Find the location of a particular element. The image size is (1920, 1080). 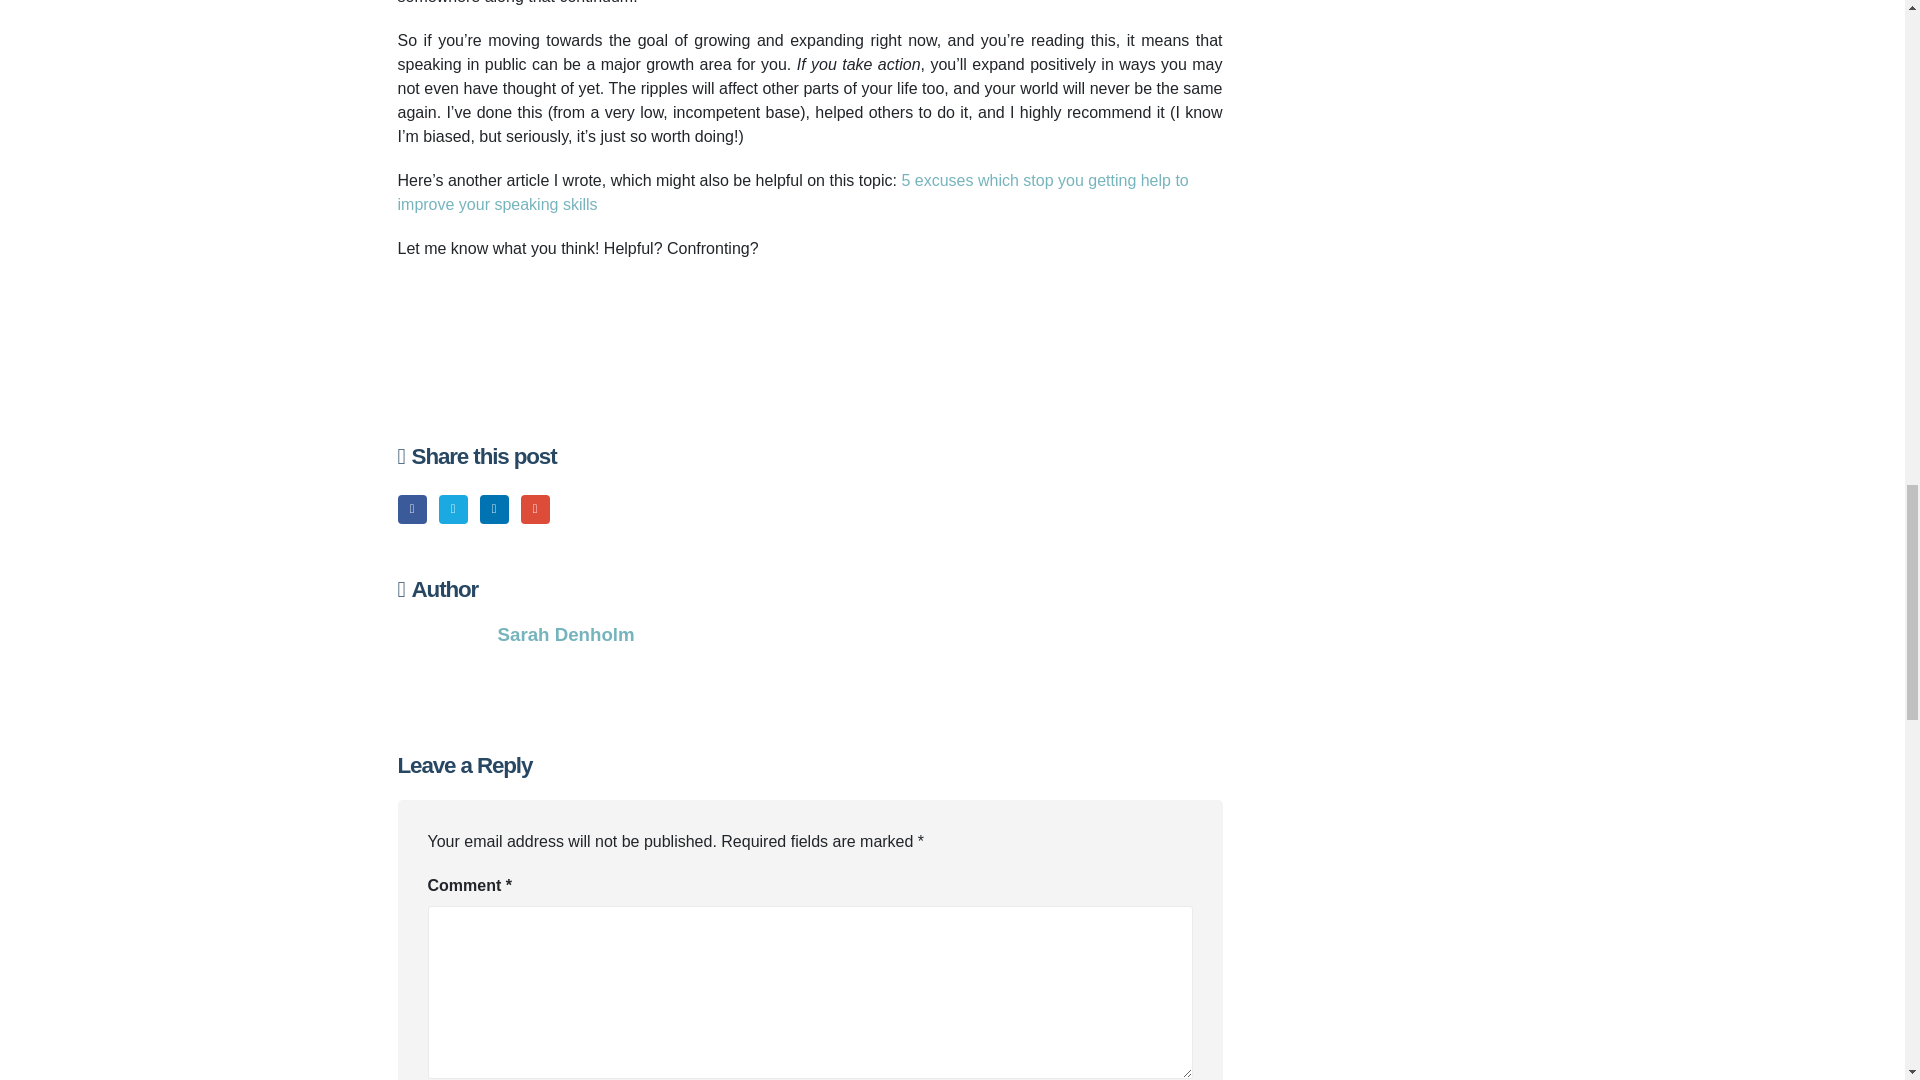

LinkedIn is located at coordinates (494, 508).